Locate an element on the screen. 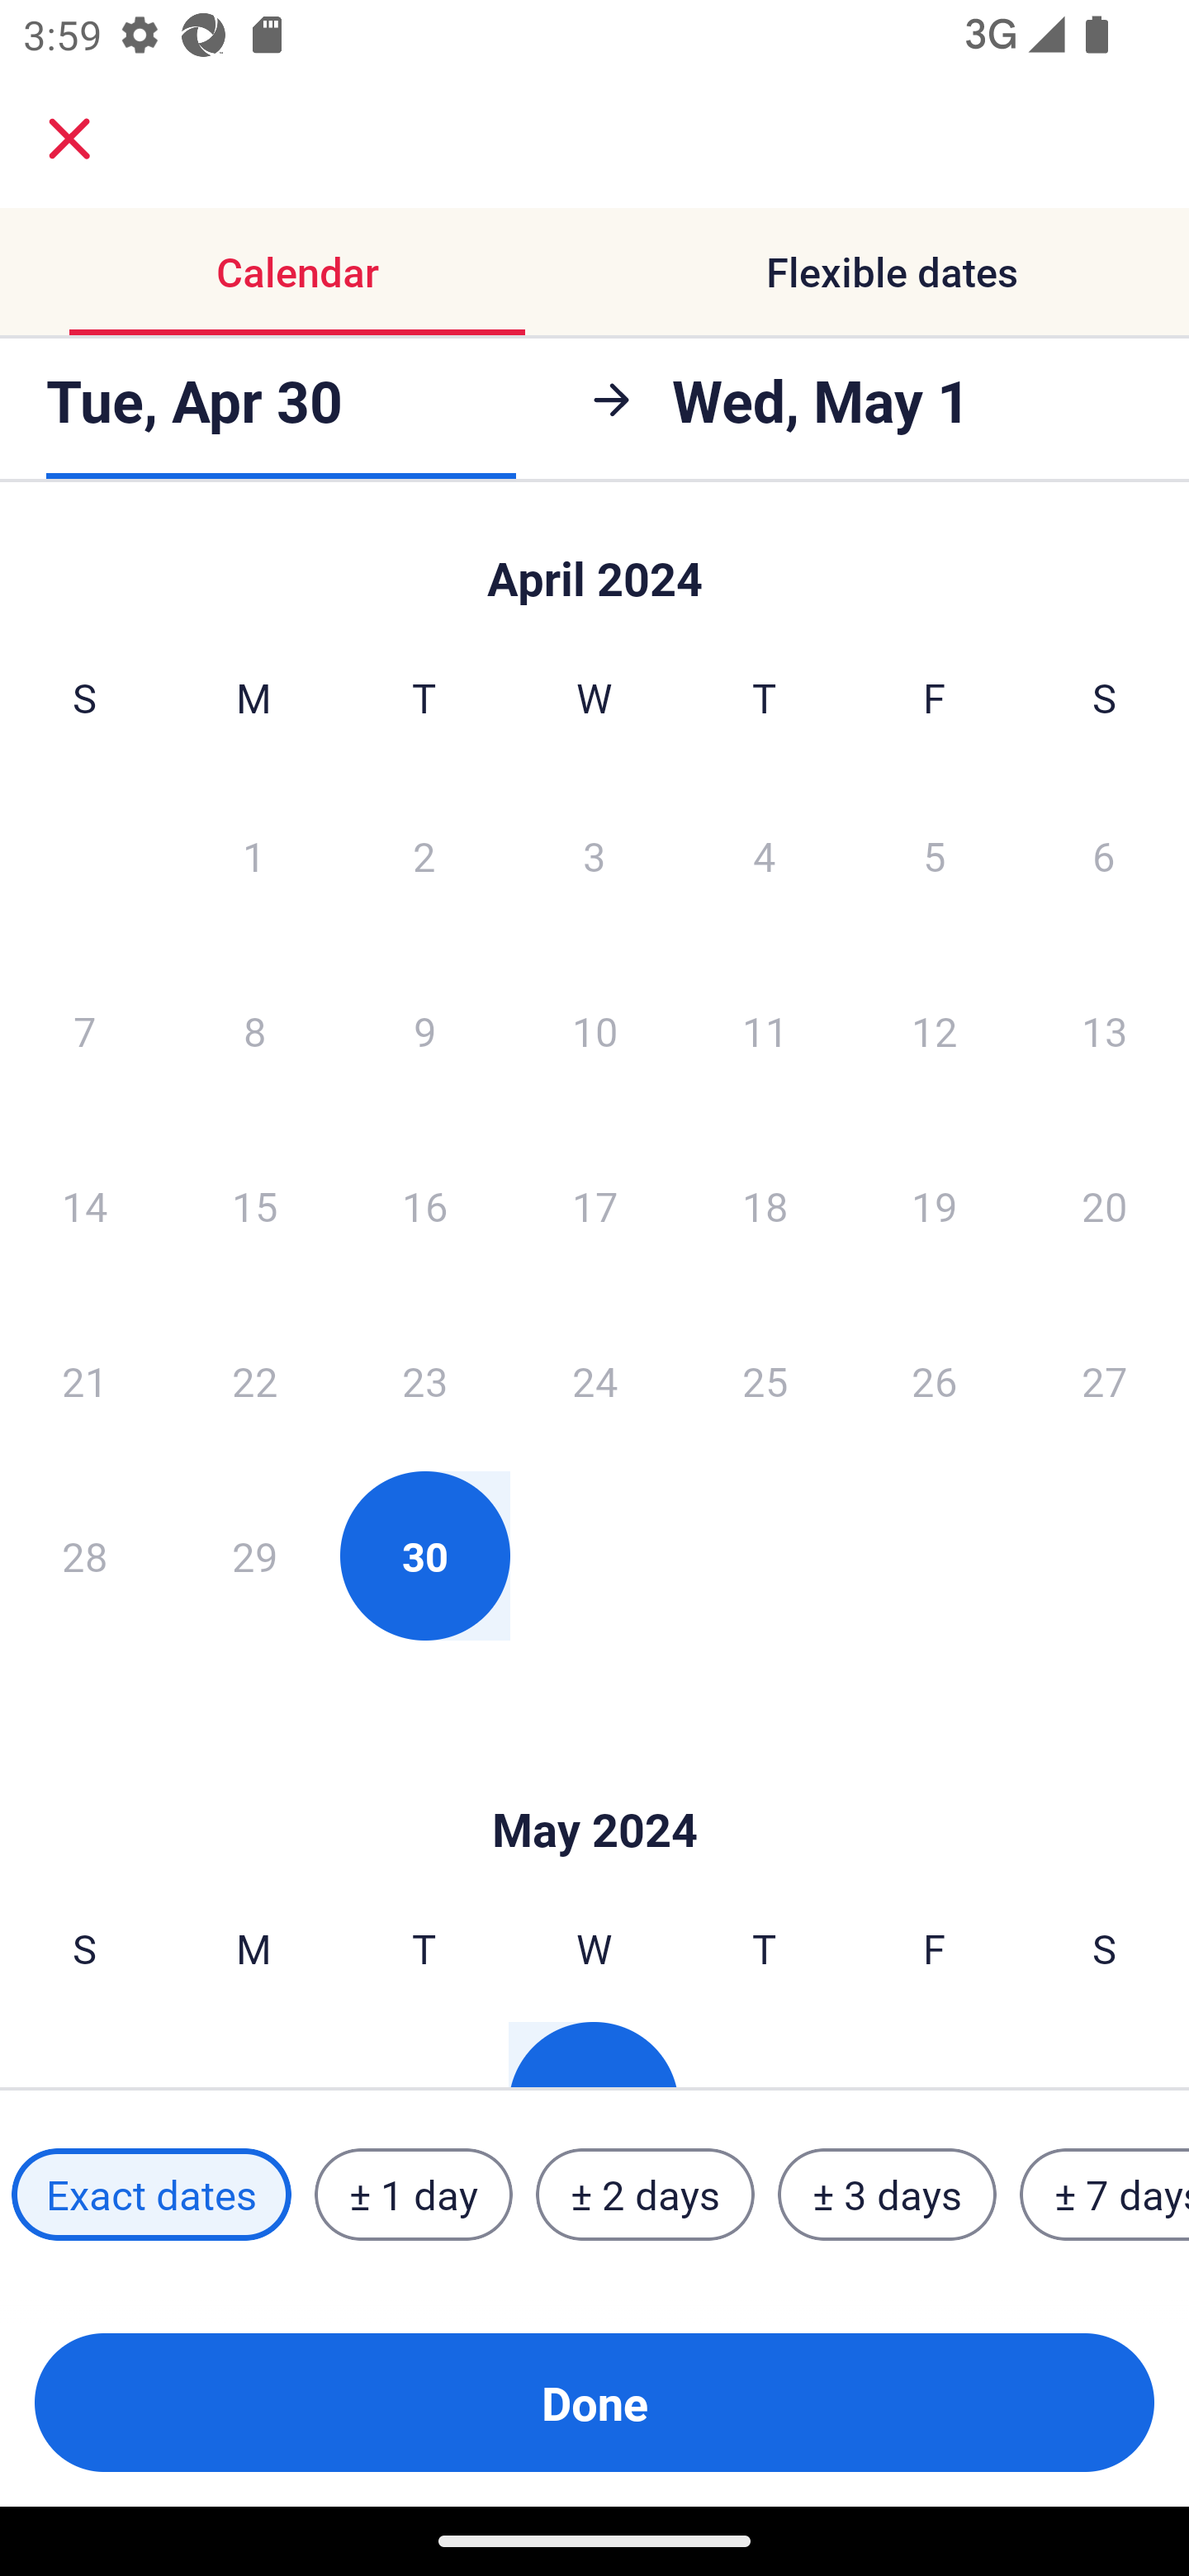 The image size is (1189, 2576). 1 Monday, April 1, 2024 is located at coordinates (253, 855).